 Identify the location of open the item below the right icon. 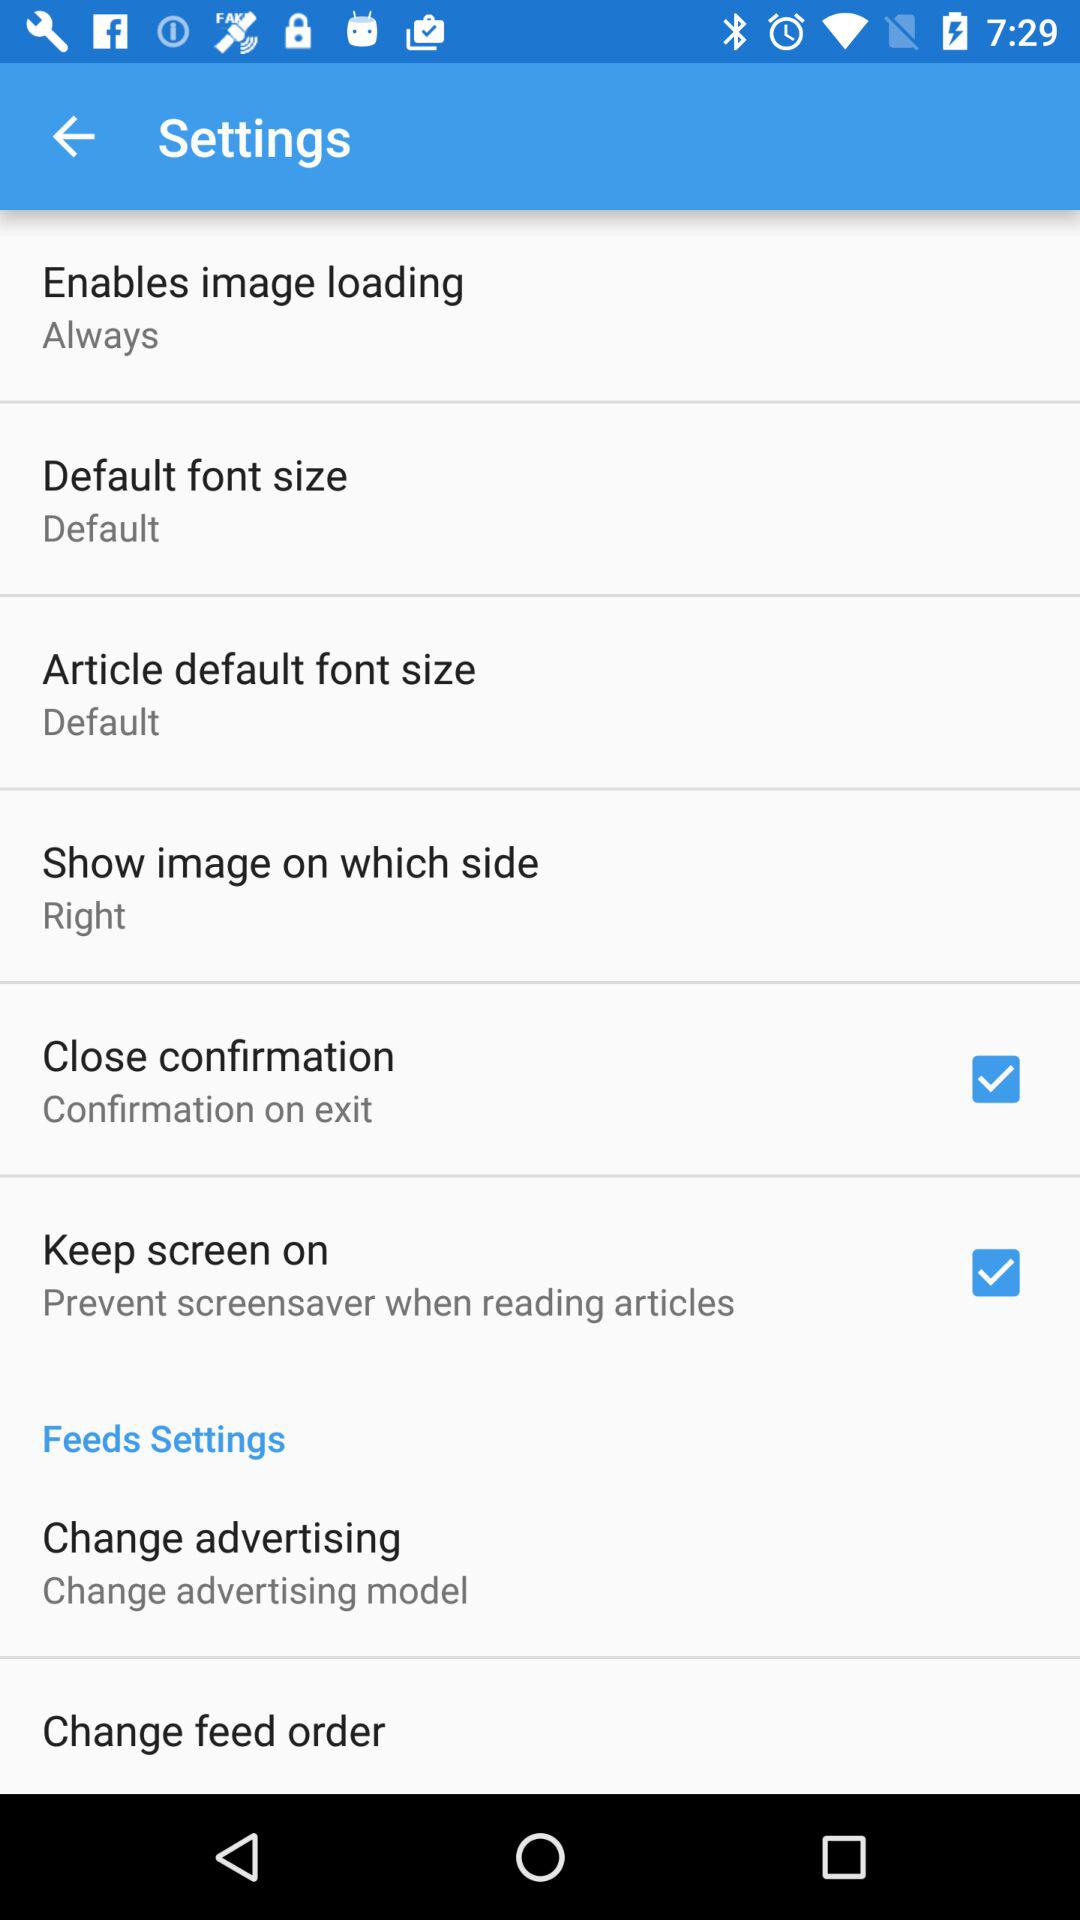
(218, 1054).